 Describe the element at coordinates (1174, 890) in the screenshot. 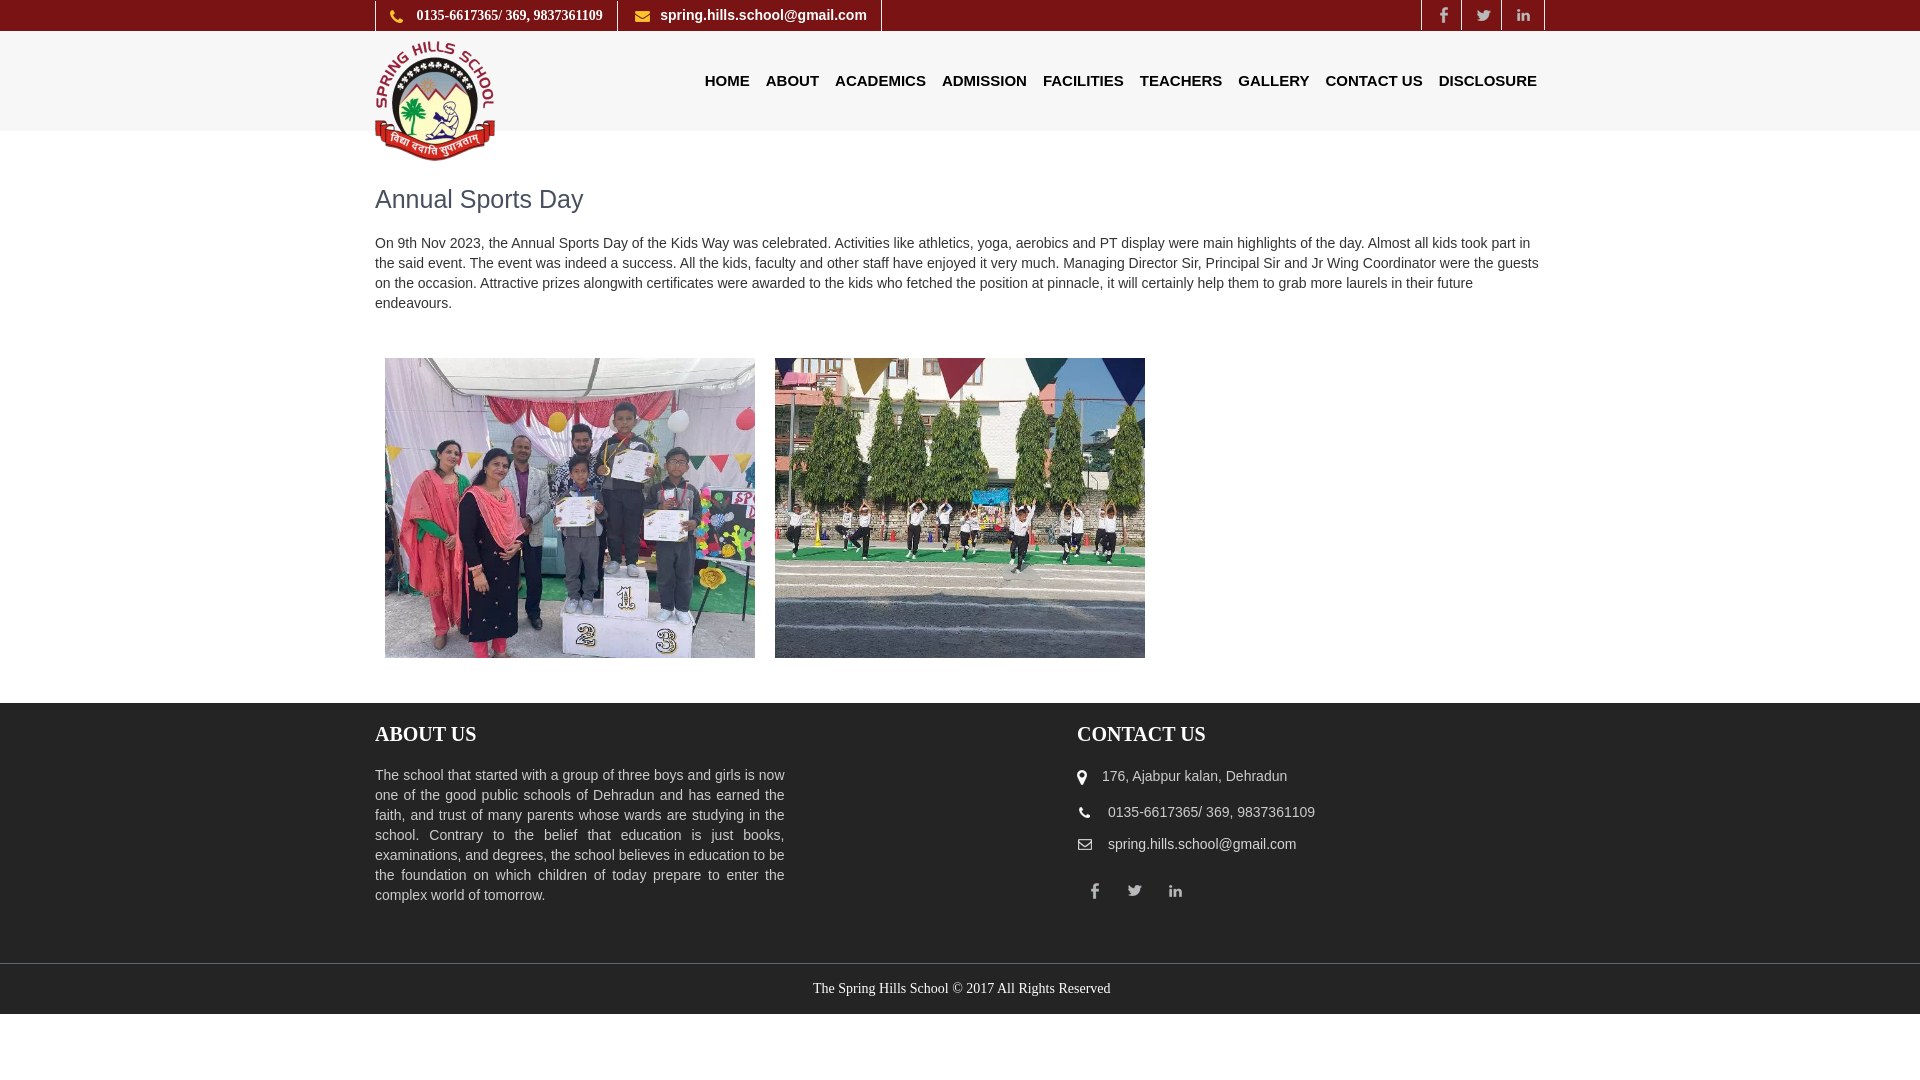

I see `linkedin` at that location.